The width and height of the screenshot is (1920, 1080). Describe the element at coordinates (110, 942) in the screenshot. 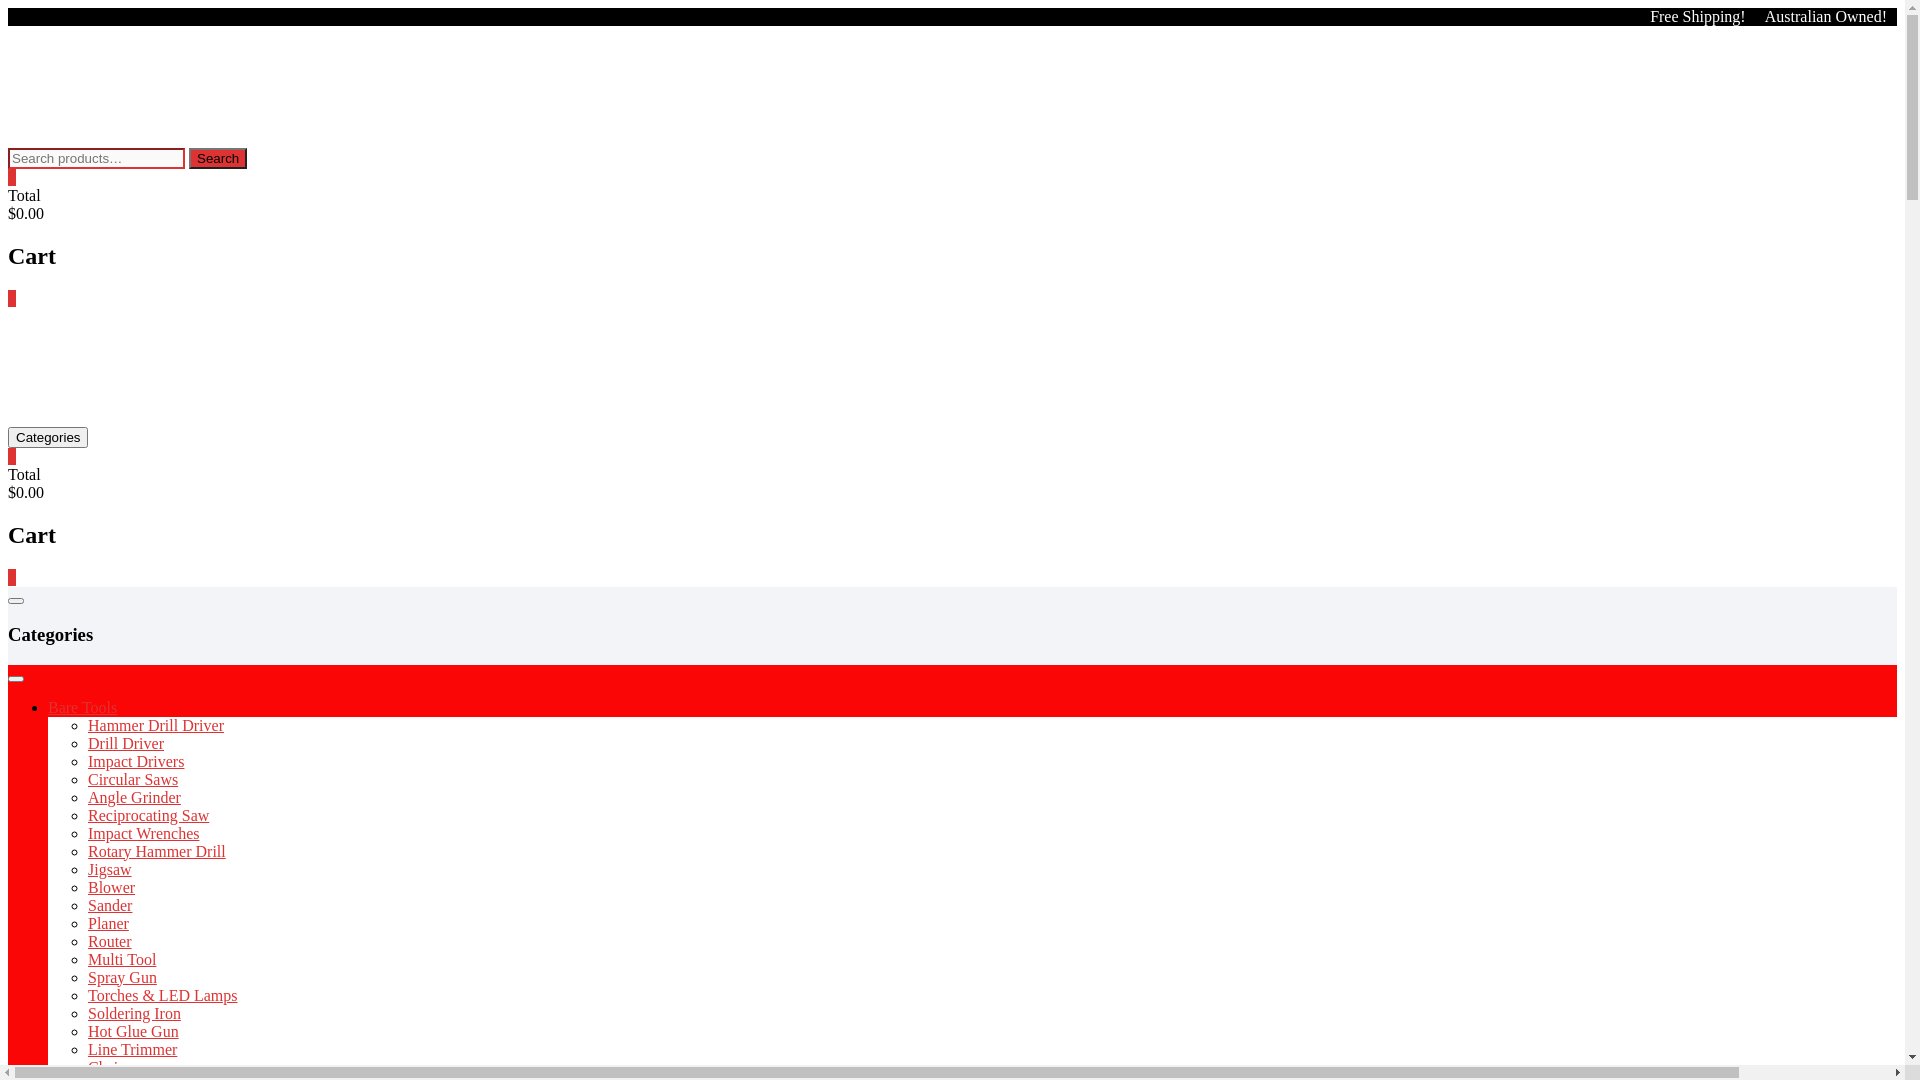

I see `Router` at that location.